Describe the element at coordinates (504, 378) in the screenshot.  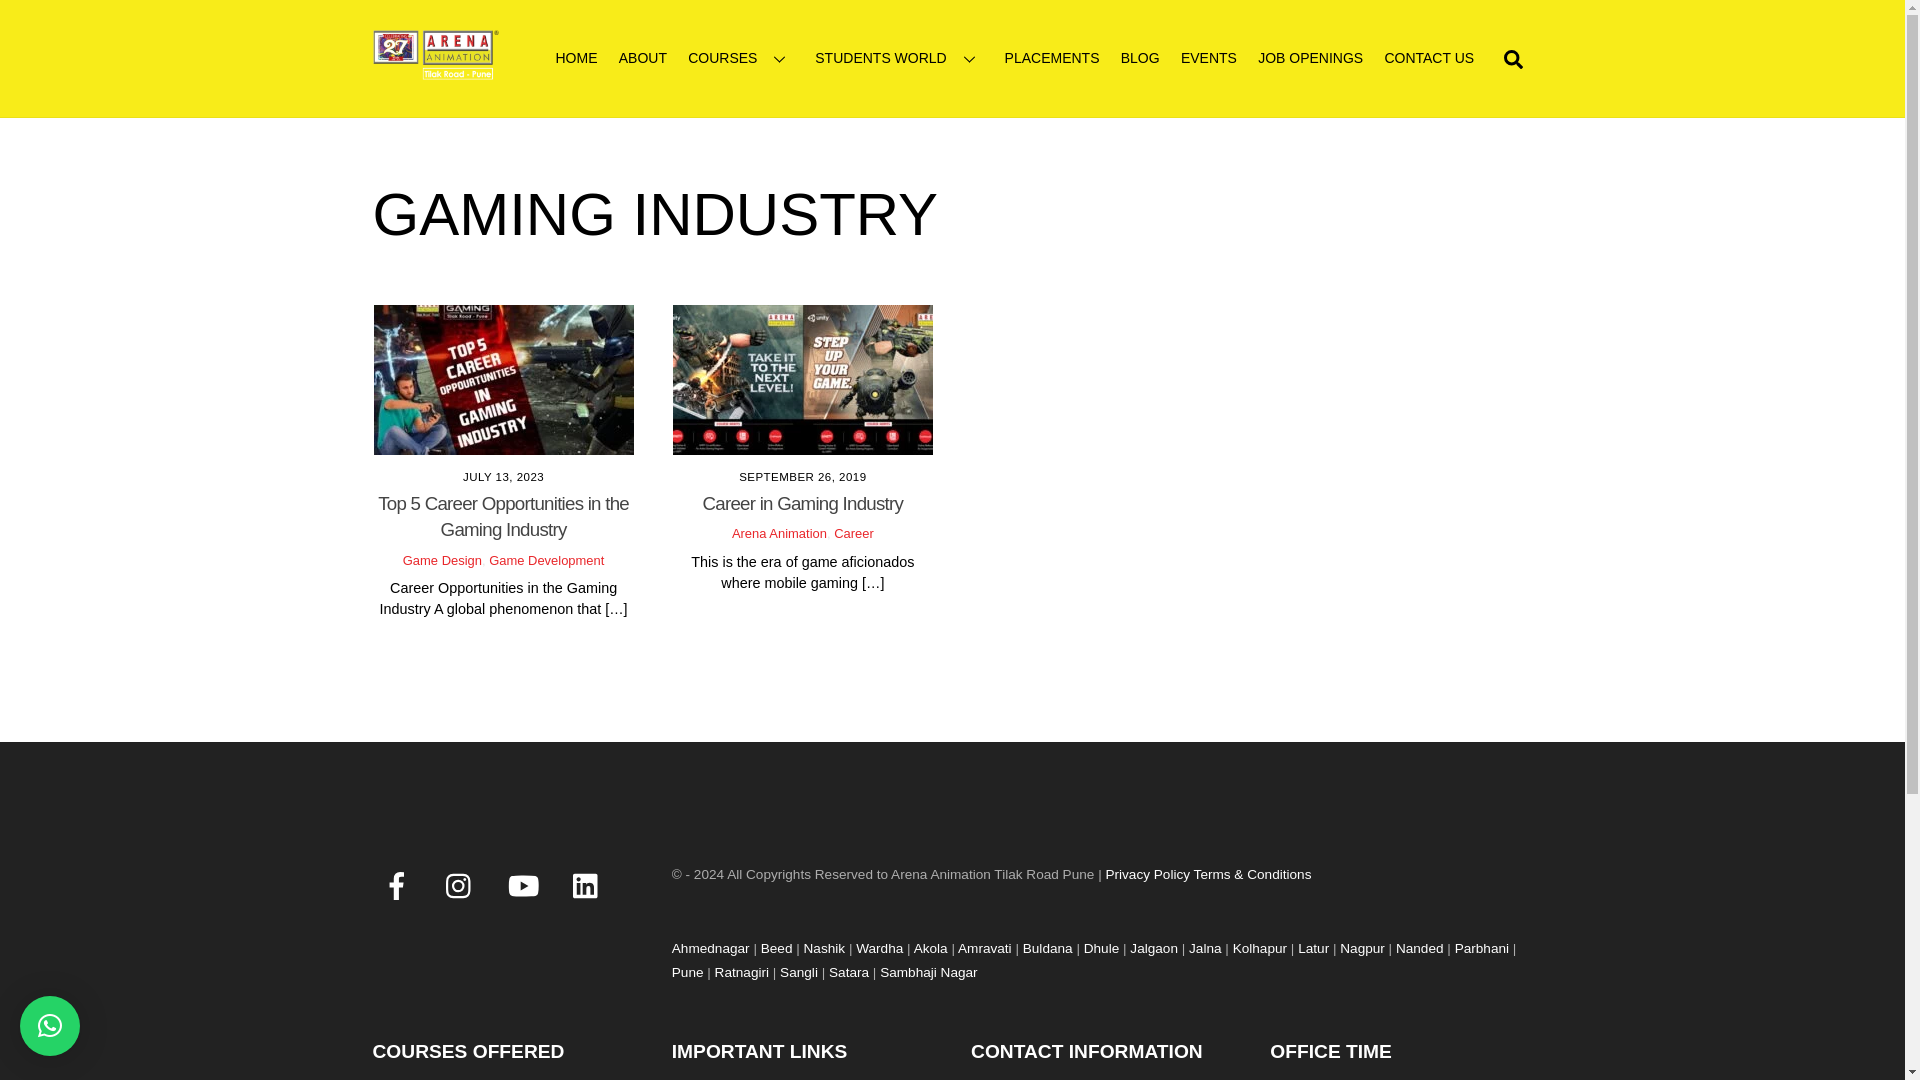
I see `Top 5 Career Opportunities in the Gaming Industry` at that location.